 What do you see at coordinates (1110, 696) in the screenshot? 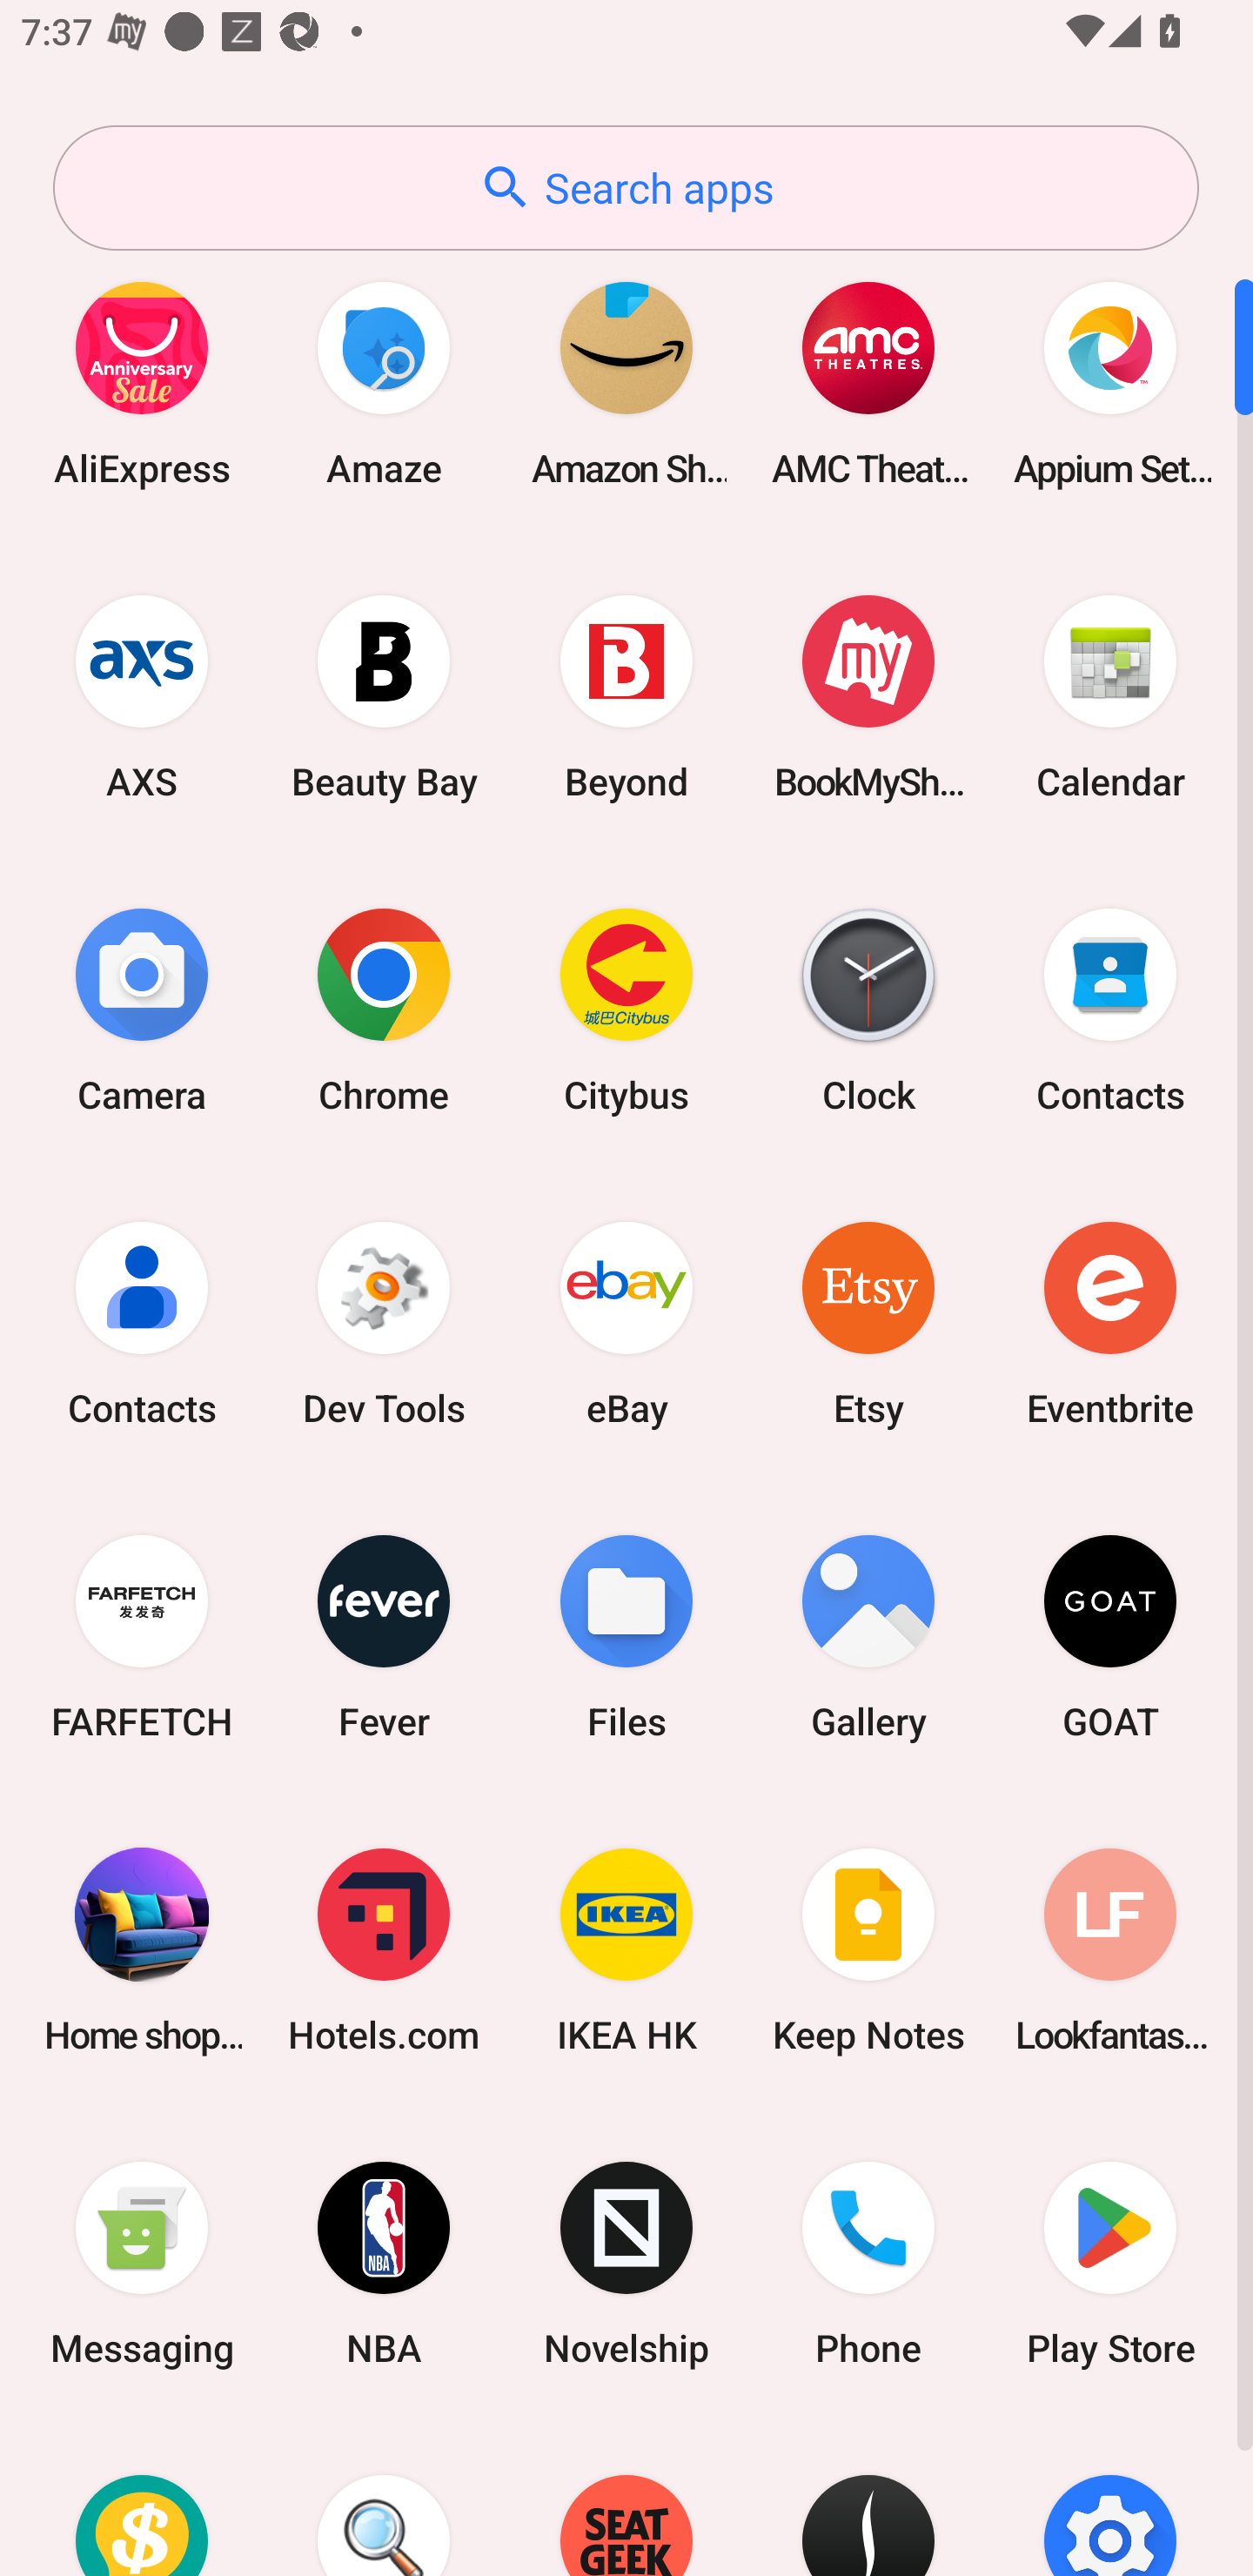
I see `Calendar` at bounding box center [1110, 696].